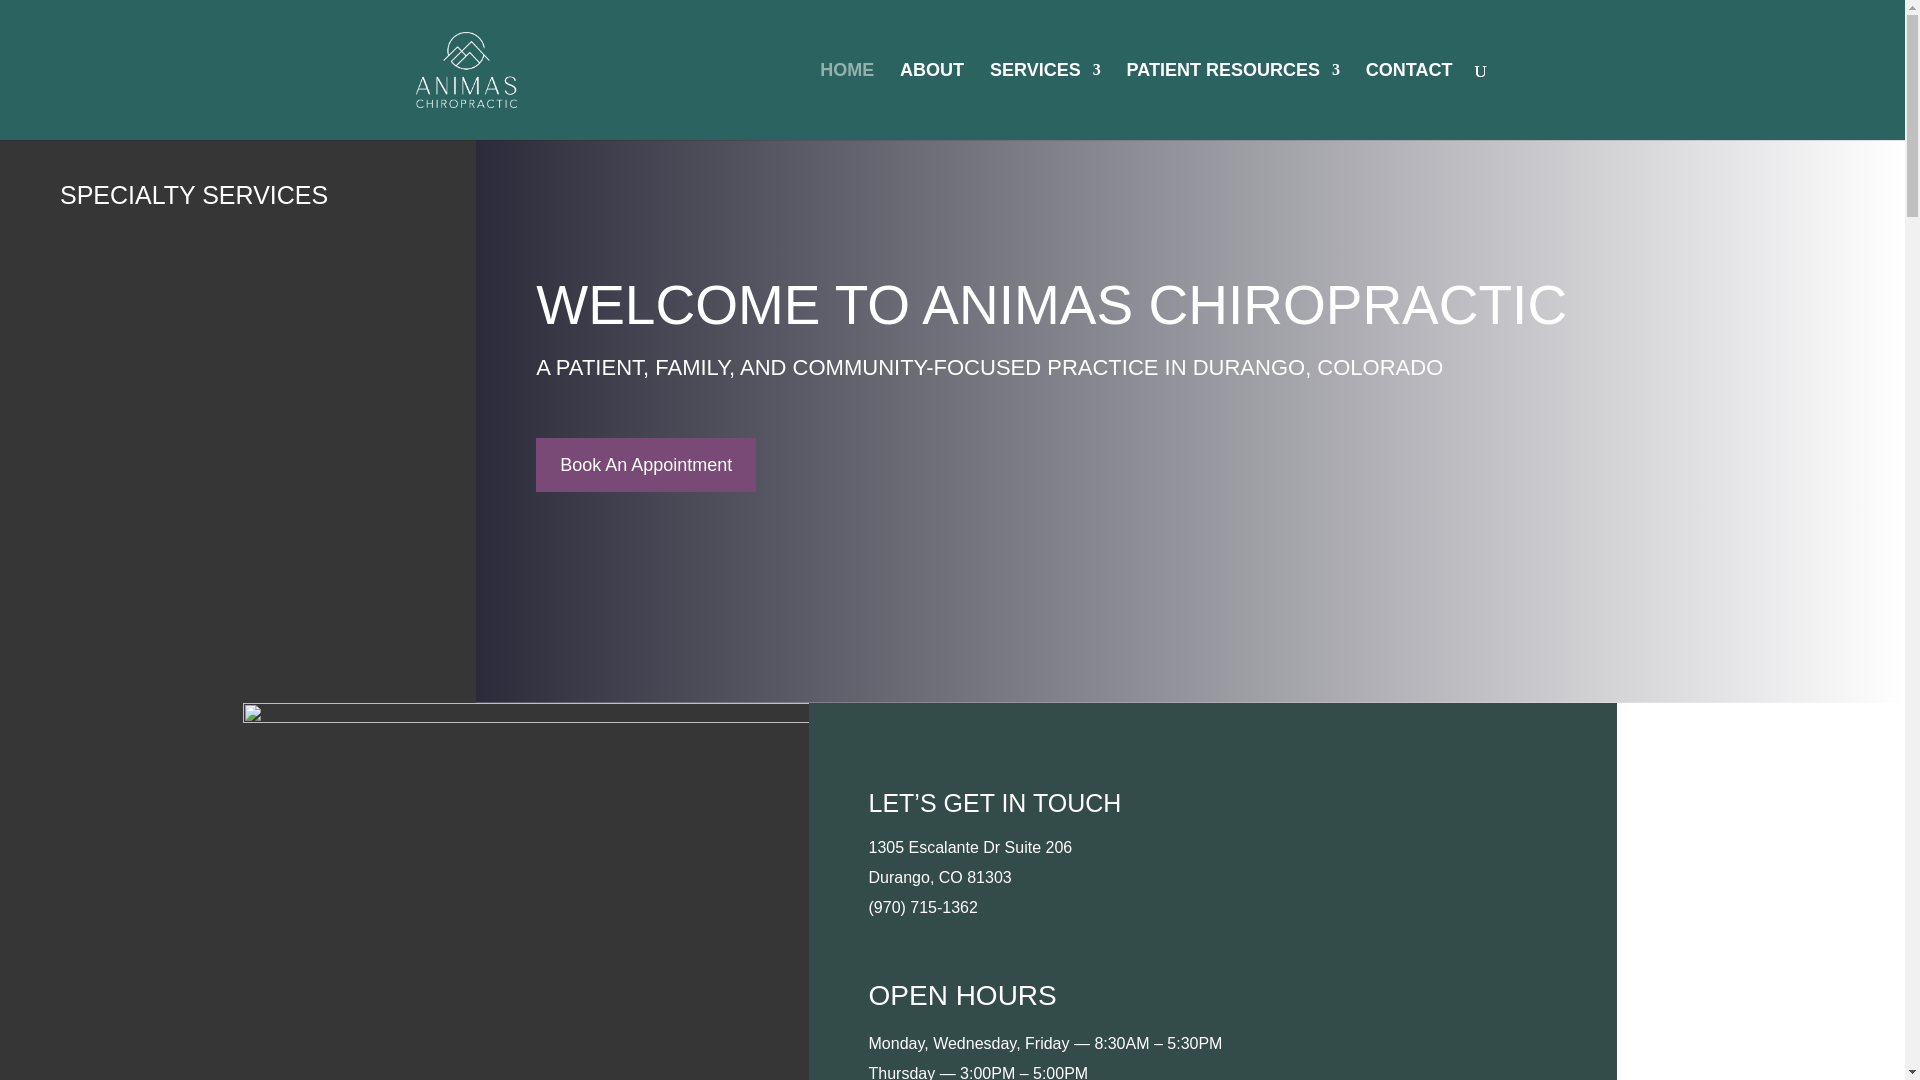 The width and height of the screenshot is (1920, 1080). What do you see at coordinates (646, 465) in the screenshot?
I see `Book An Appointment` at bounding box center [646, 465].